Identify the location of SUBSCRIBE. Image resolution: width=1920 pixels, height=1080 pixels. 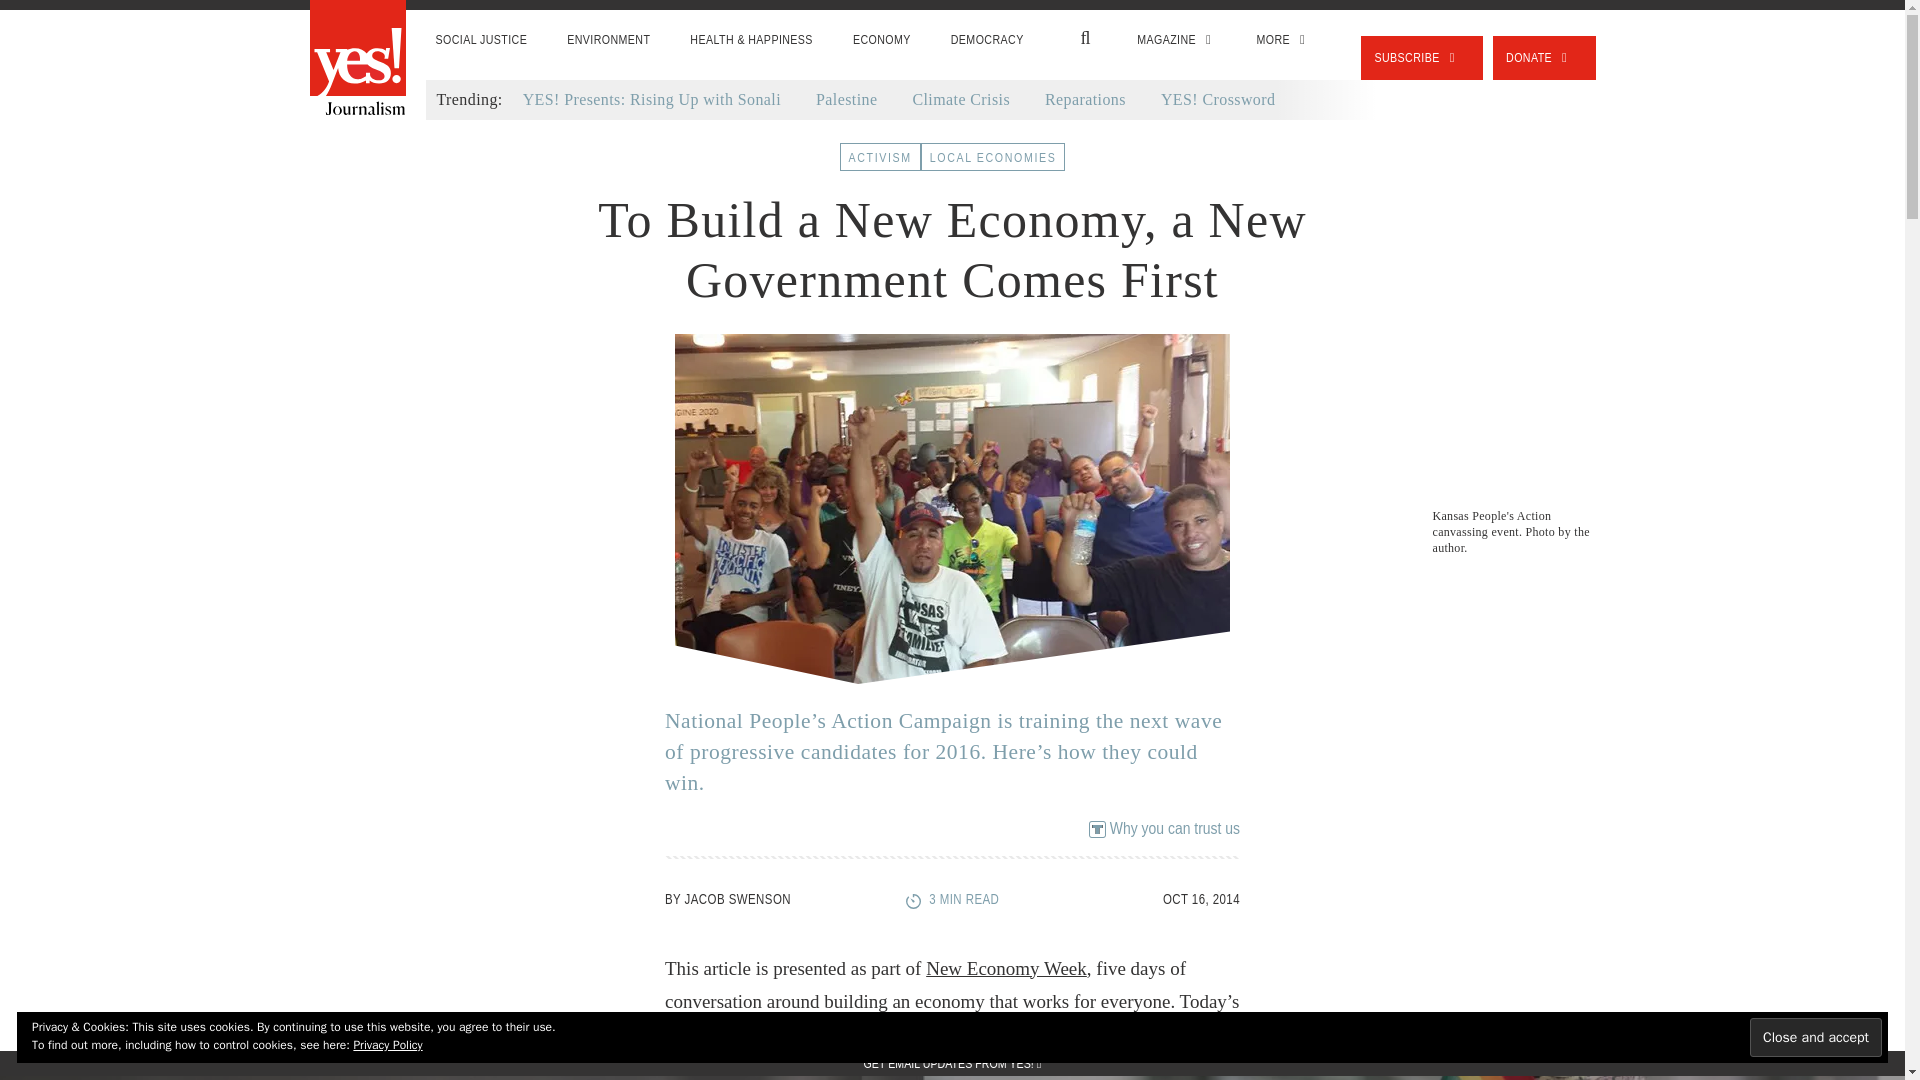
(1422, 57).